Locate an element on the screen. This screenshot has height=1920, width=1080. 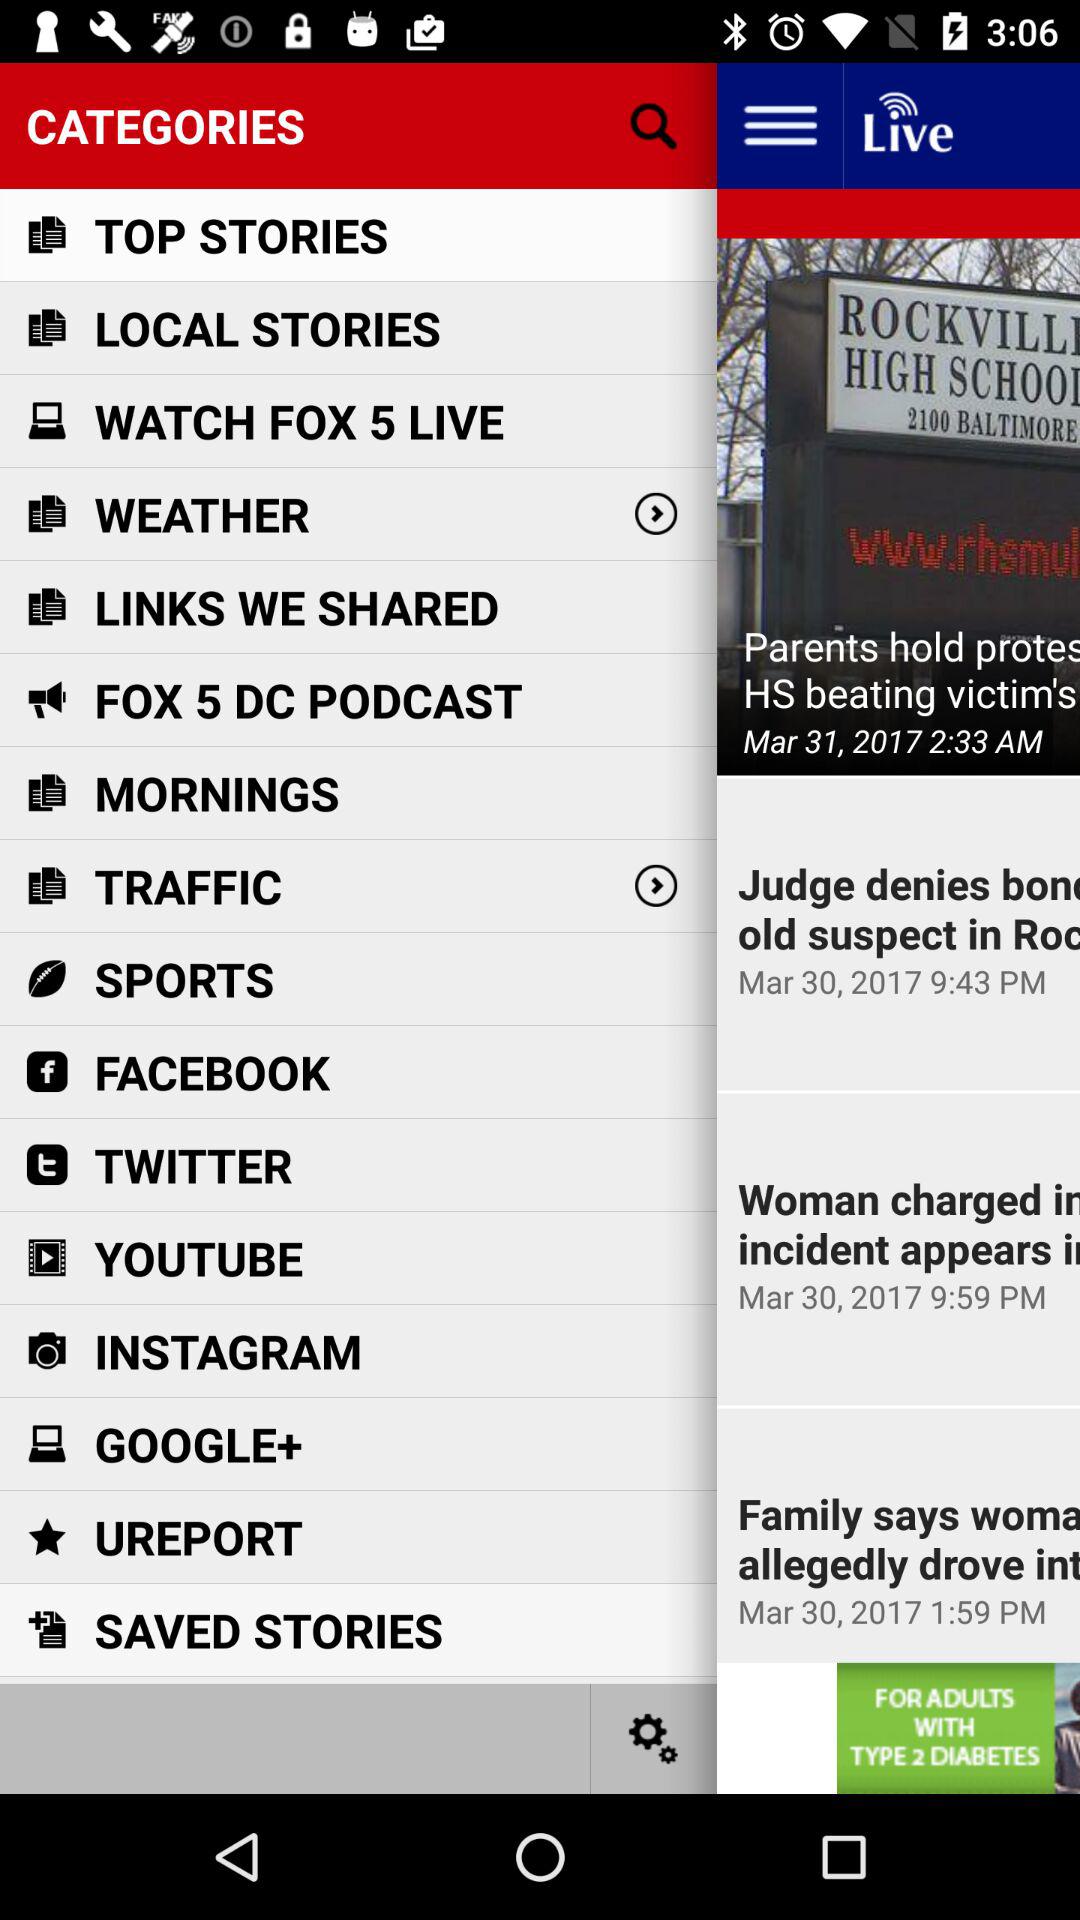
settings is located at coordinates (654, 1738).